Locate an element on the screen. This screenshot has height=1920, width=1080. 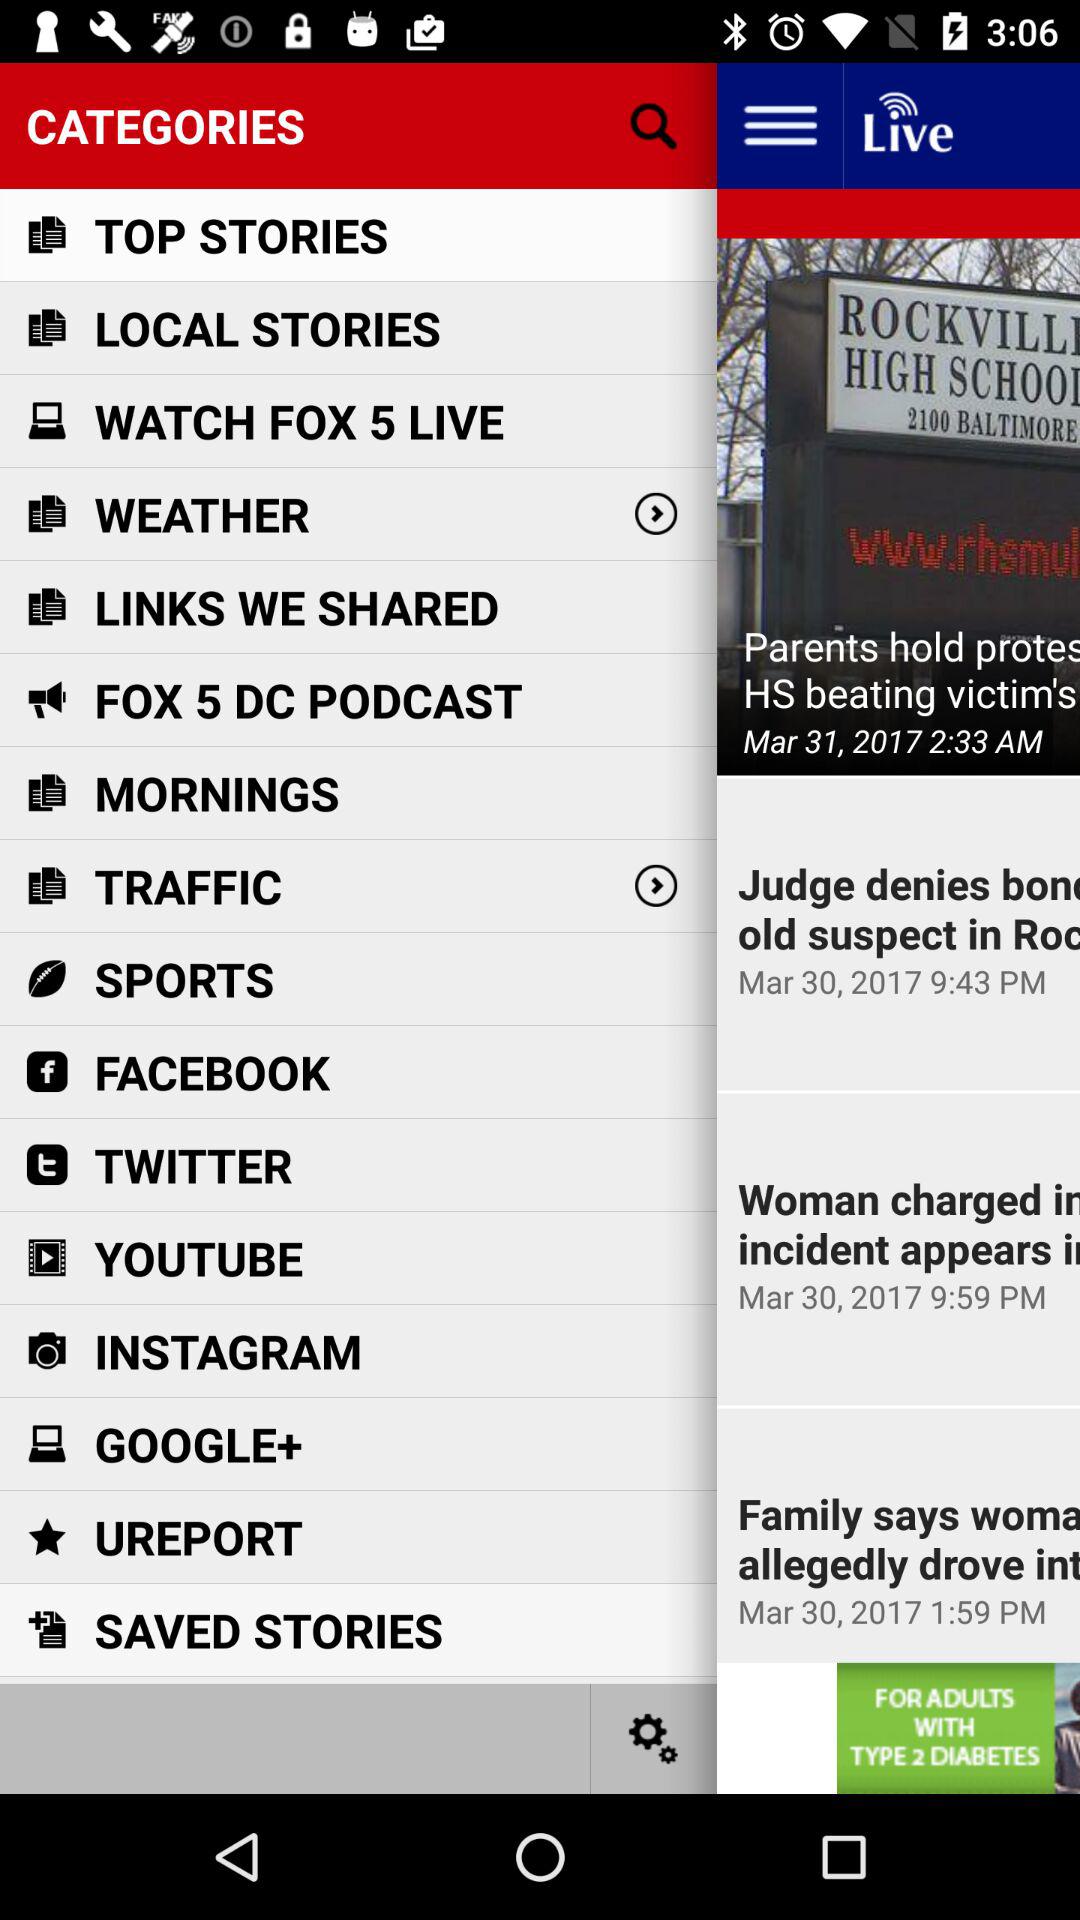
settings is located at coordinates (654, 1738).